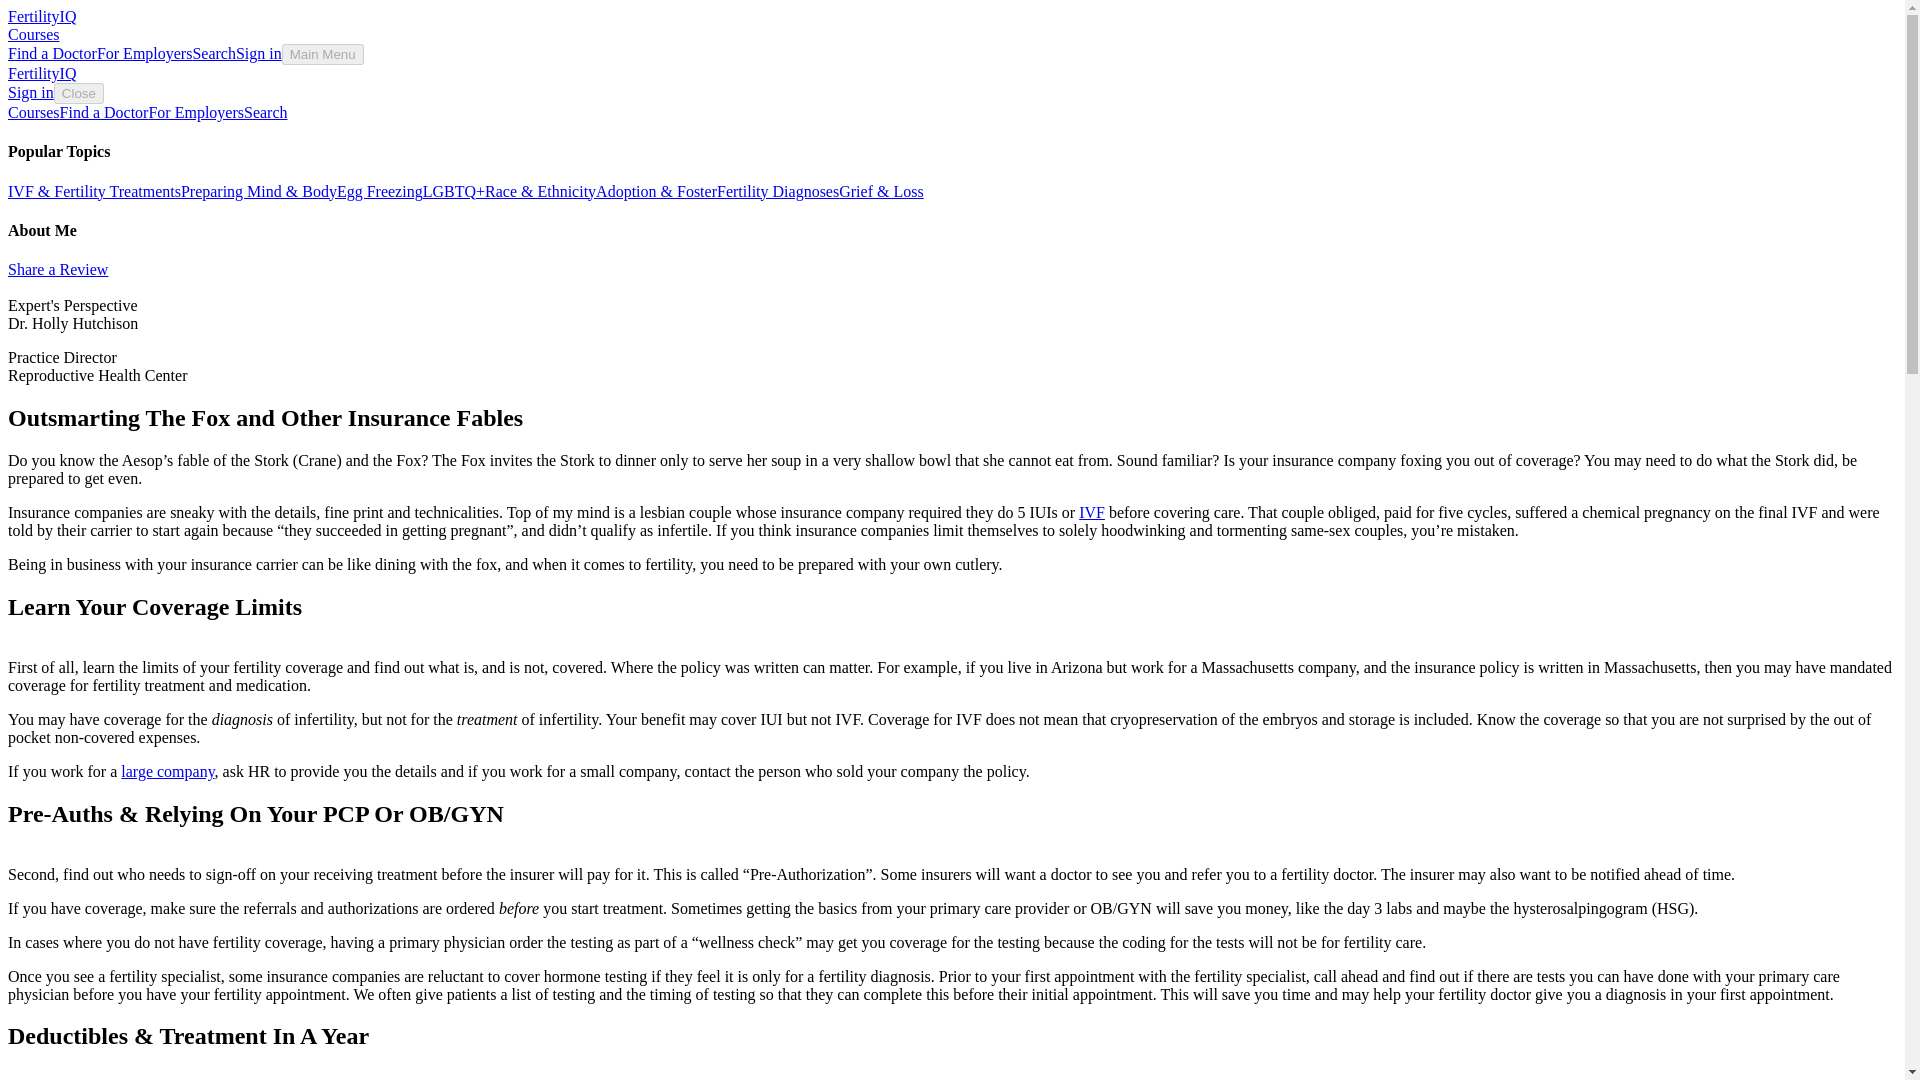  I want to click on Share a Review, so click(57, 269).